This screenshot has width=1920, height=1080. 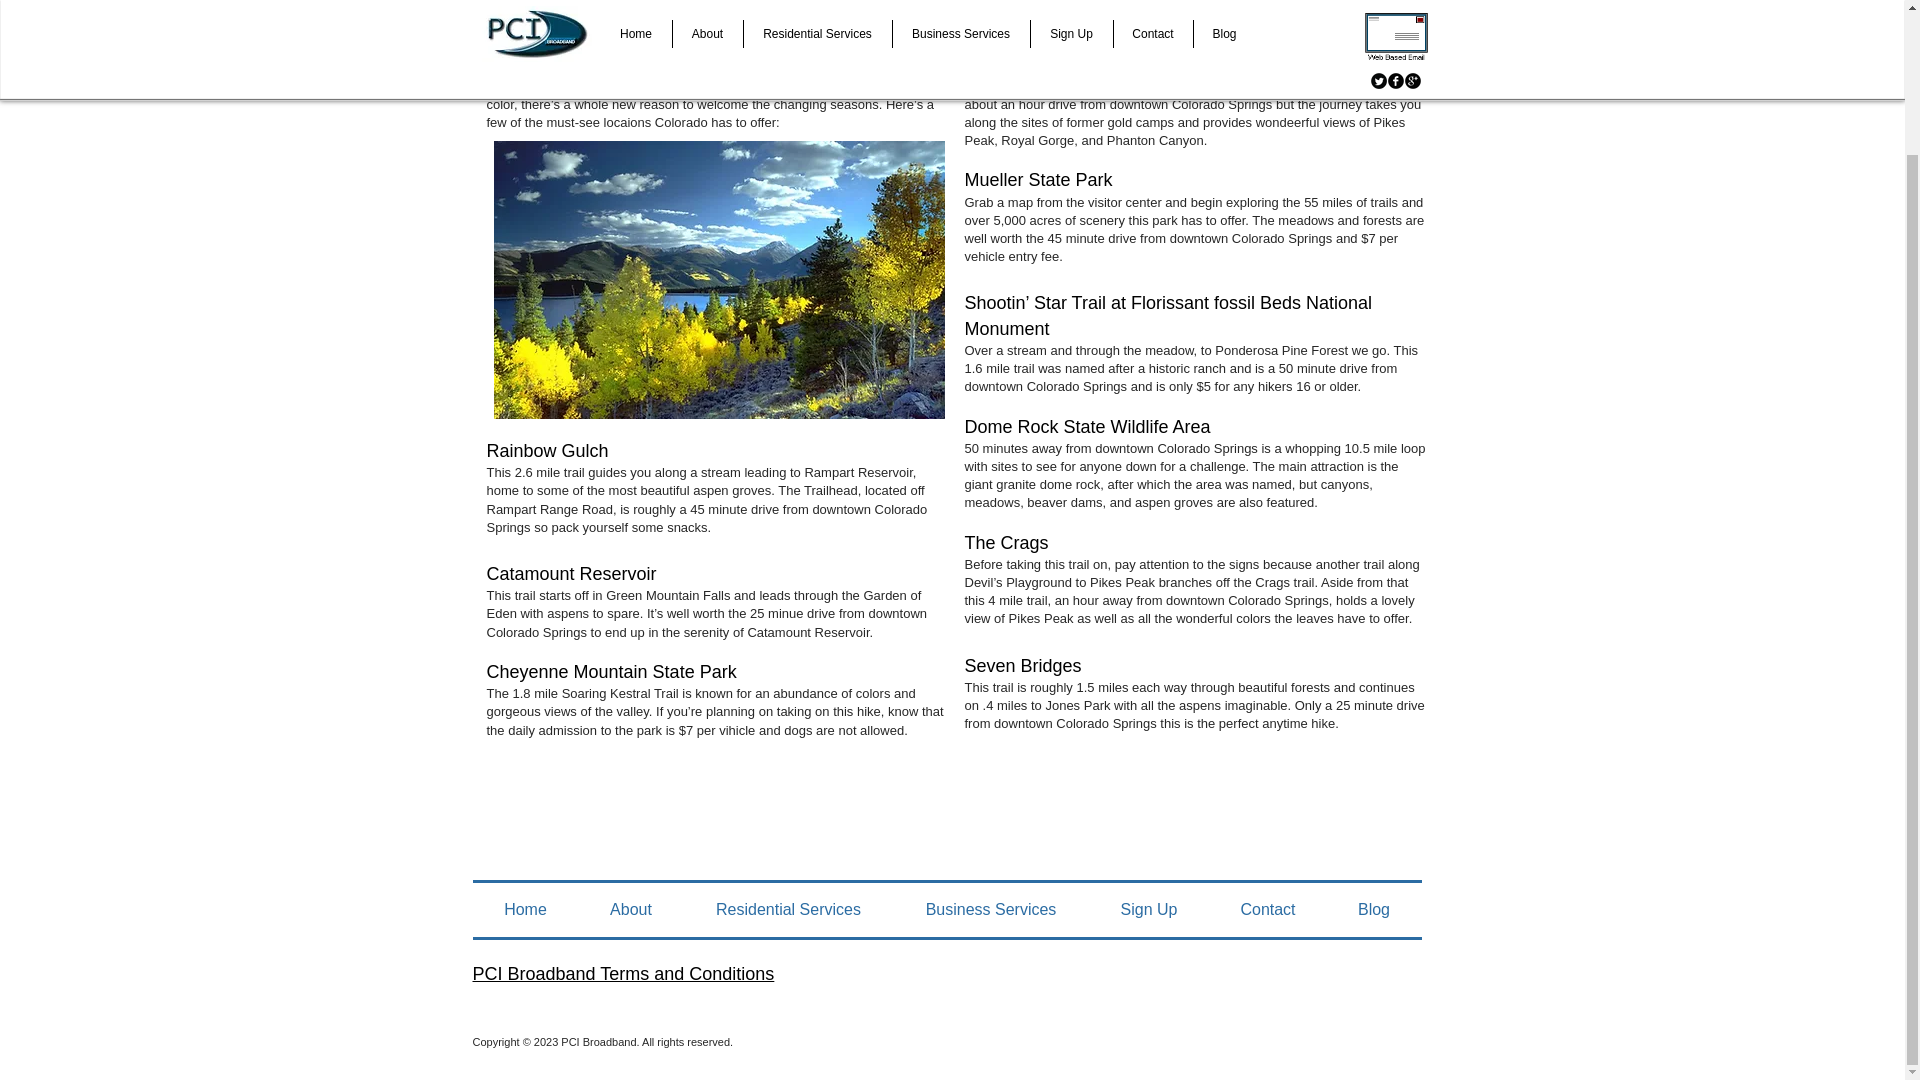 What do you see at coordinates (1148, 910) in the screenshot?
I see `Sign Up` at bounding box center [1148, 910].